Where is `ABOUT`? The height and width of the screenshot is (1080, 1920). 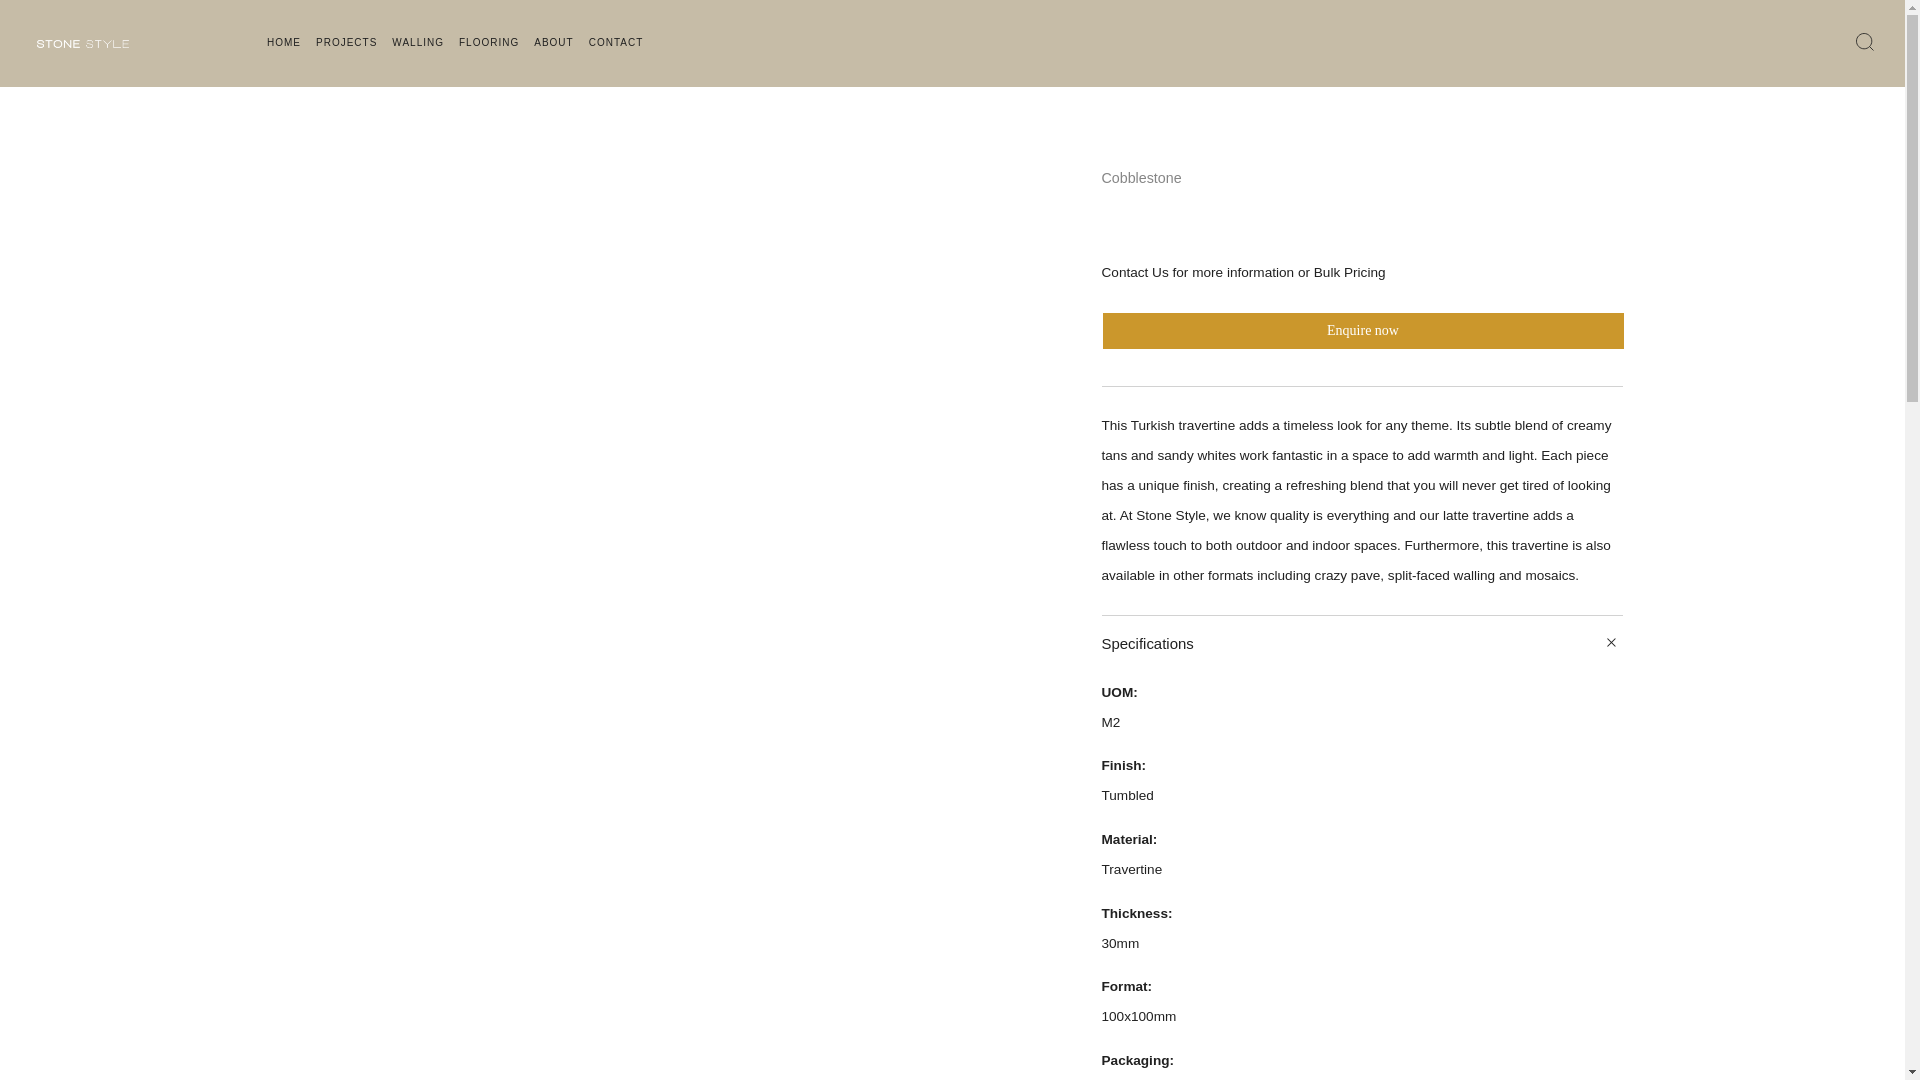
ABOUT is located at coordinates (552, 43).